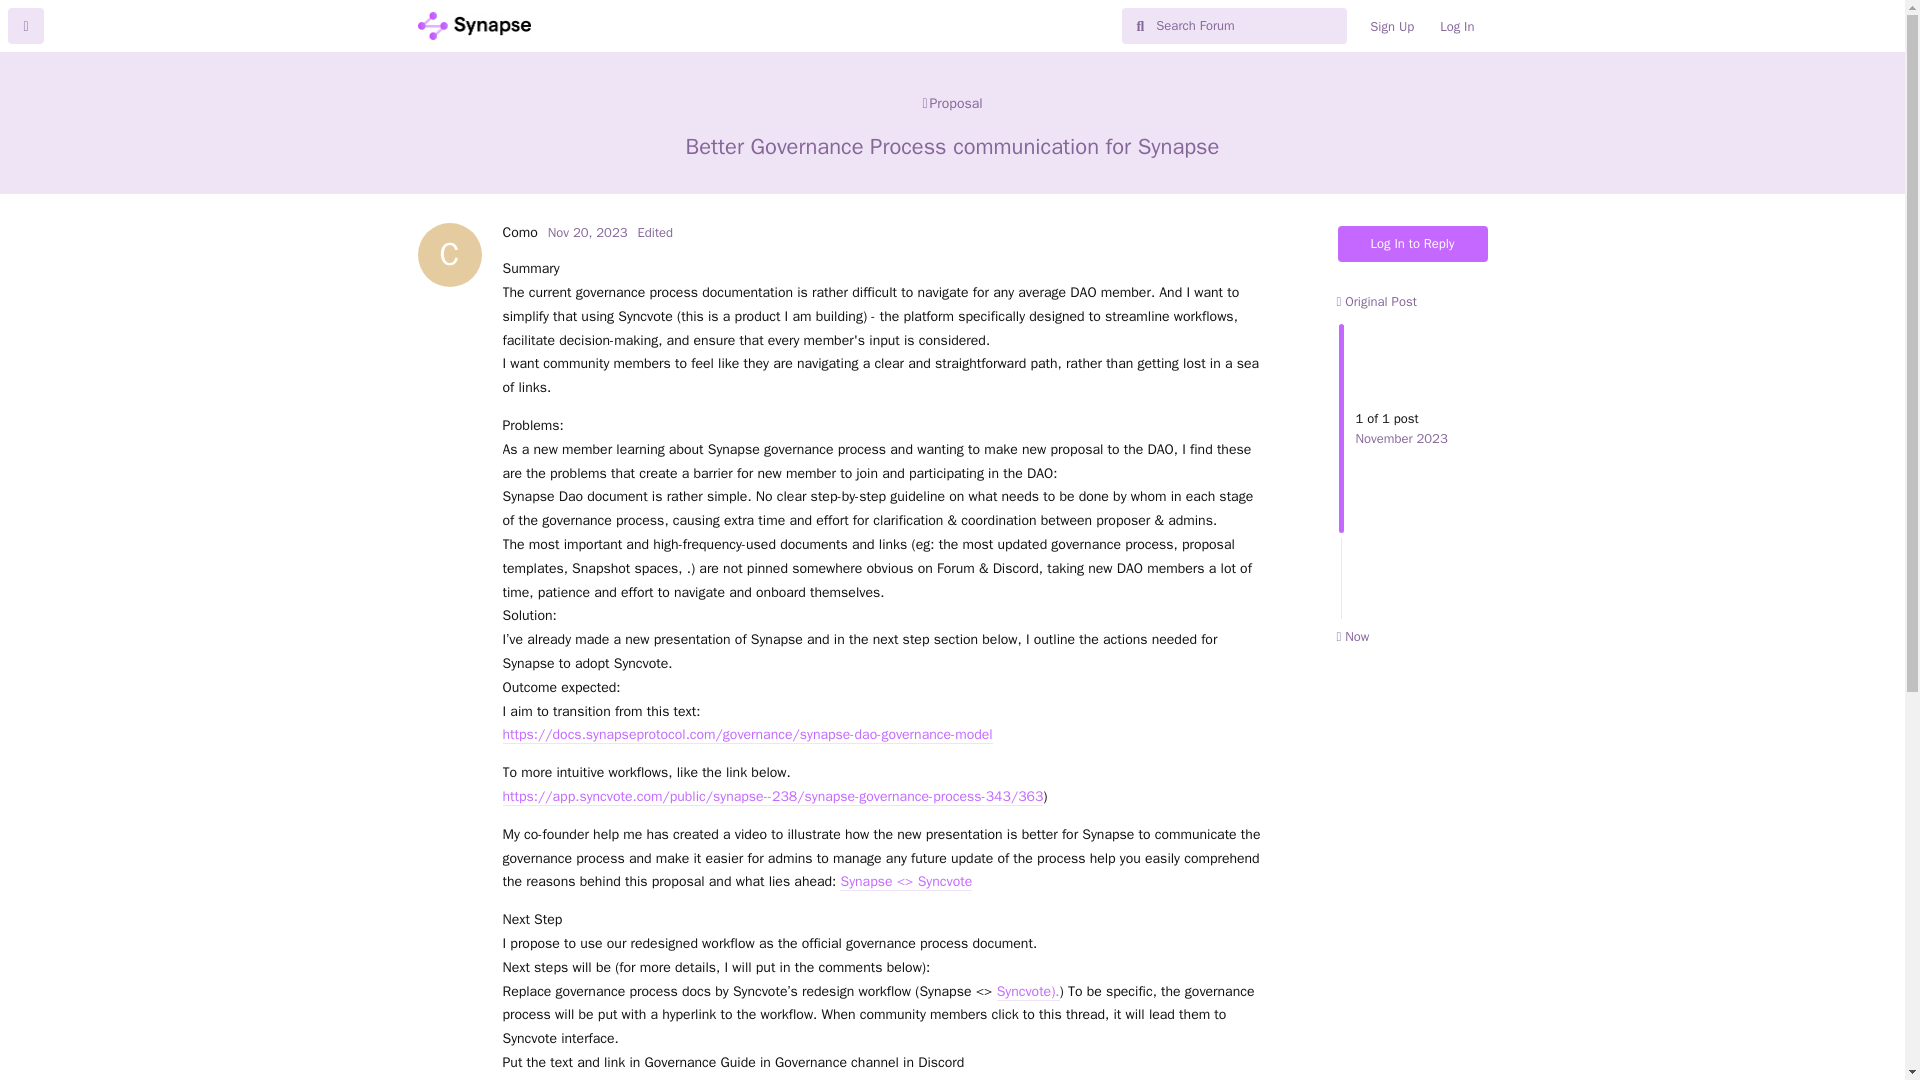 Image resolution: width=1920 pixels, height=1080 pixels. I want to click on Log In, so click(1456, 26).